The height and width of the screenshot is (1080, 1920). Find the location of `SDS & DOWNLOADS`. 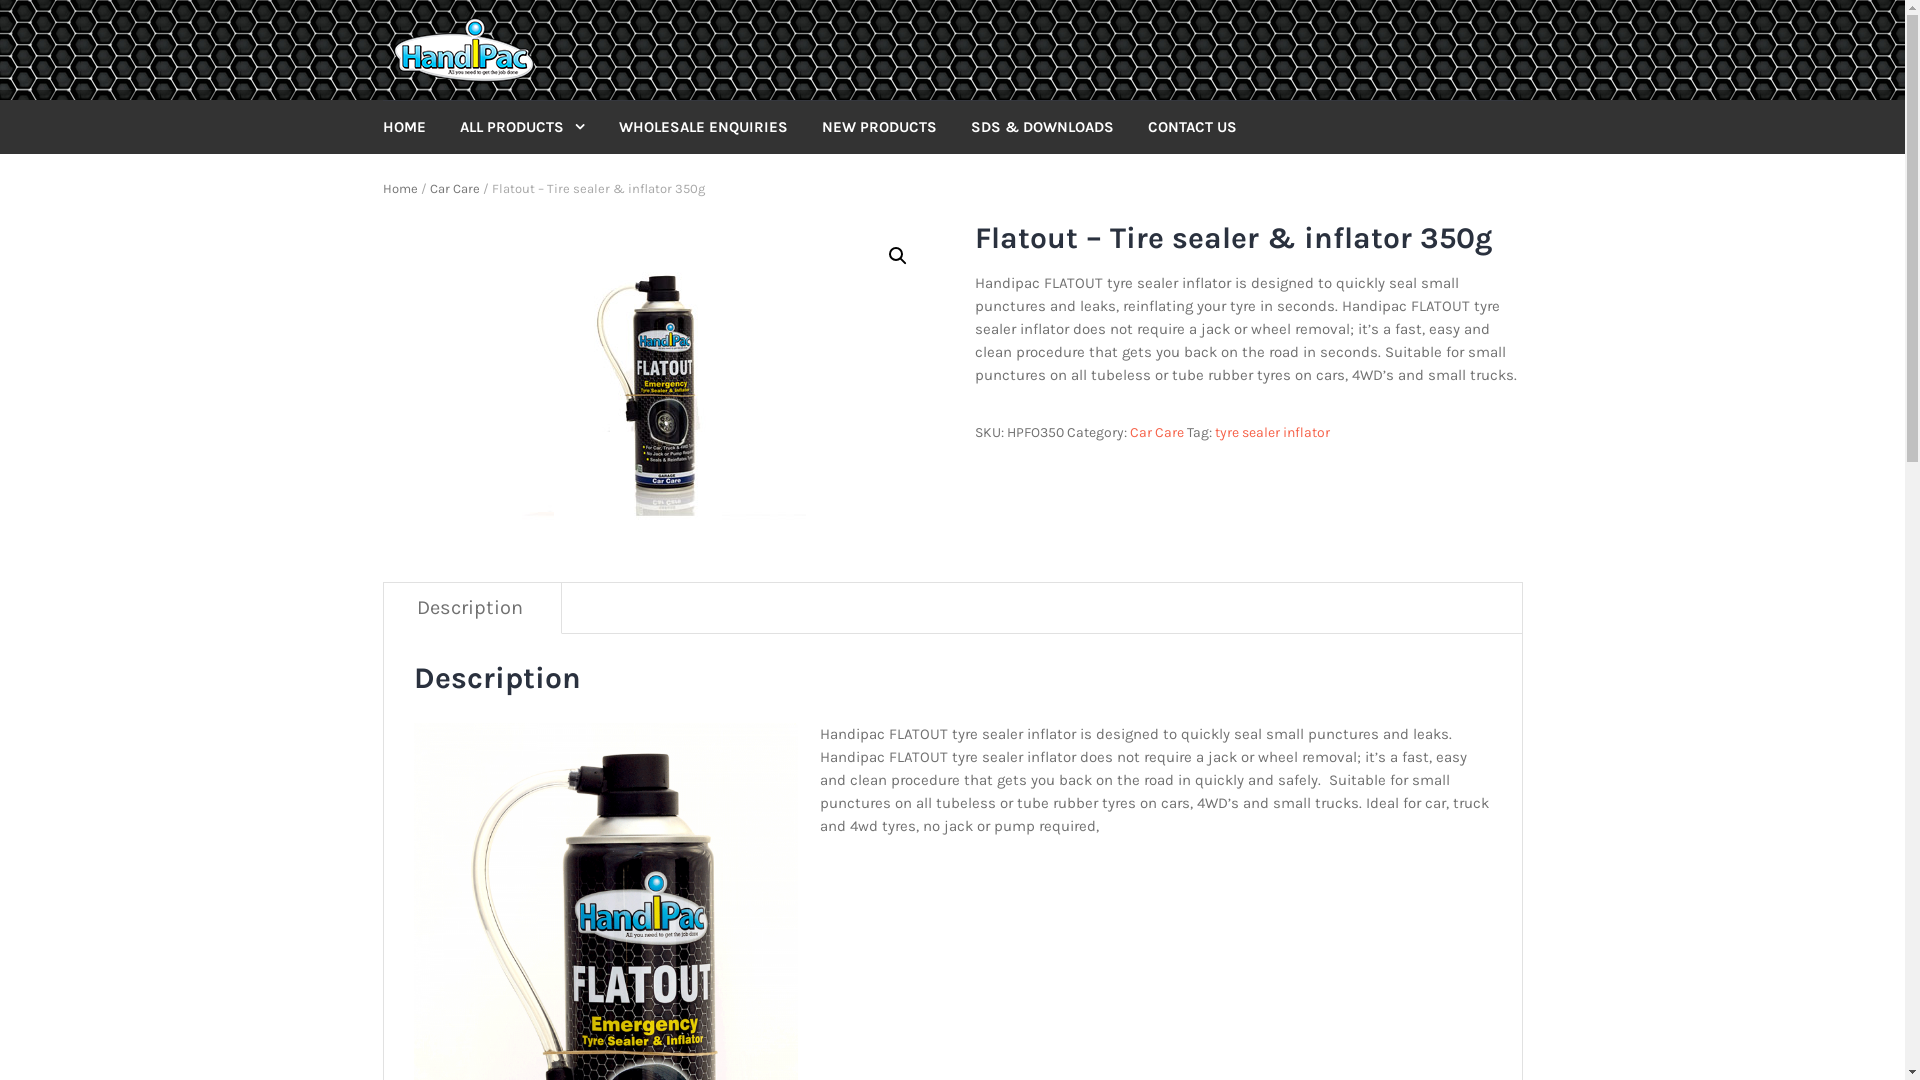

SDS & DOWNLOADS is located at coordinates (1056, 128).